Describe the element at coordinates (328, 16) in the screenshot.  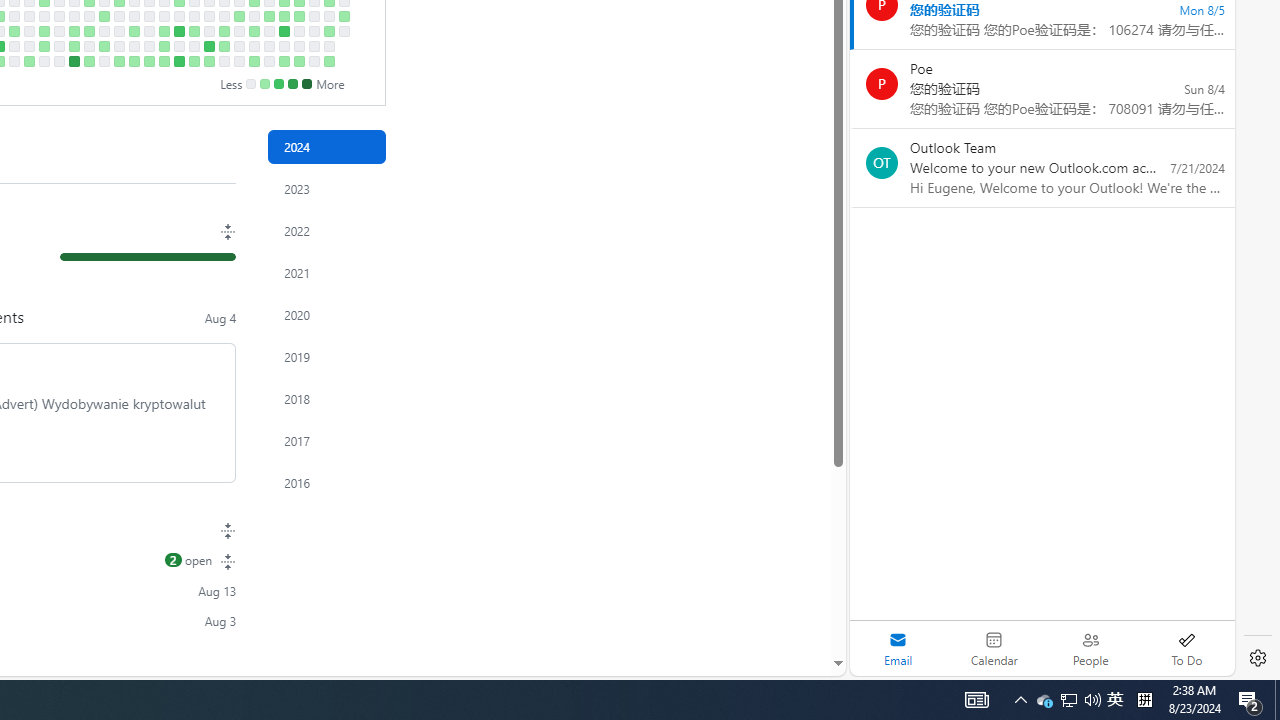
I see `No contributions on August 14th.` at that location.